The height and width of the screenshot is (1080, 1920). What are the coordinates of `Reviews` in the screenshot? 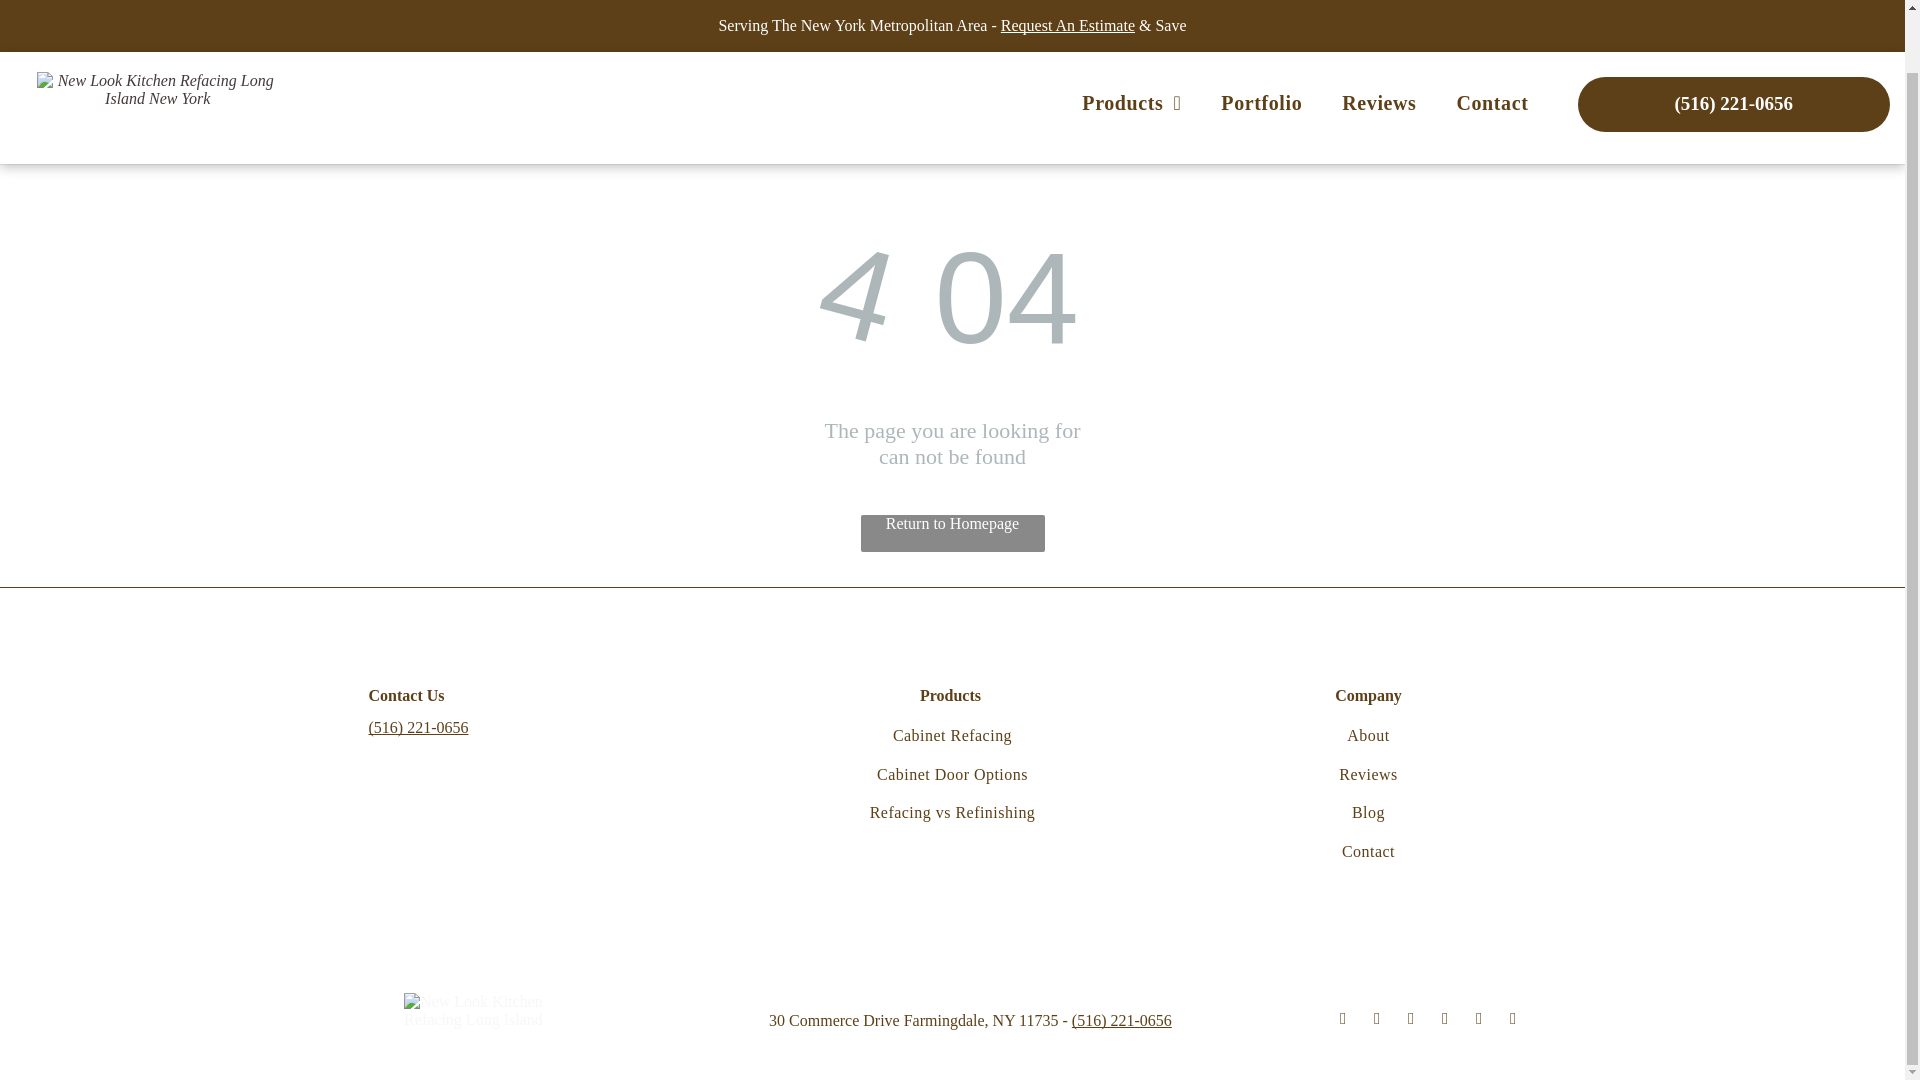 It's located at (1379, 40).